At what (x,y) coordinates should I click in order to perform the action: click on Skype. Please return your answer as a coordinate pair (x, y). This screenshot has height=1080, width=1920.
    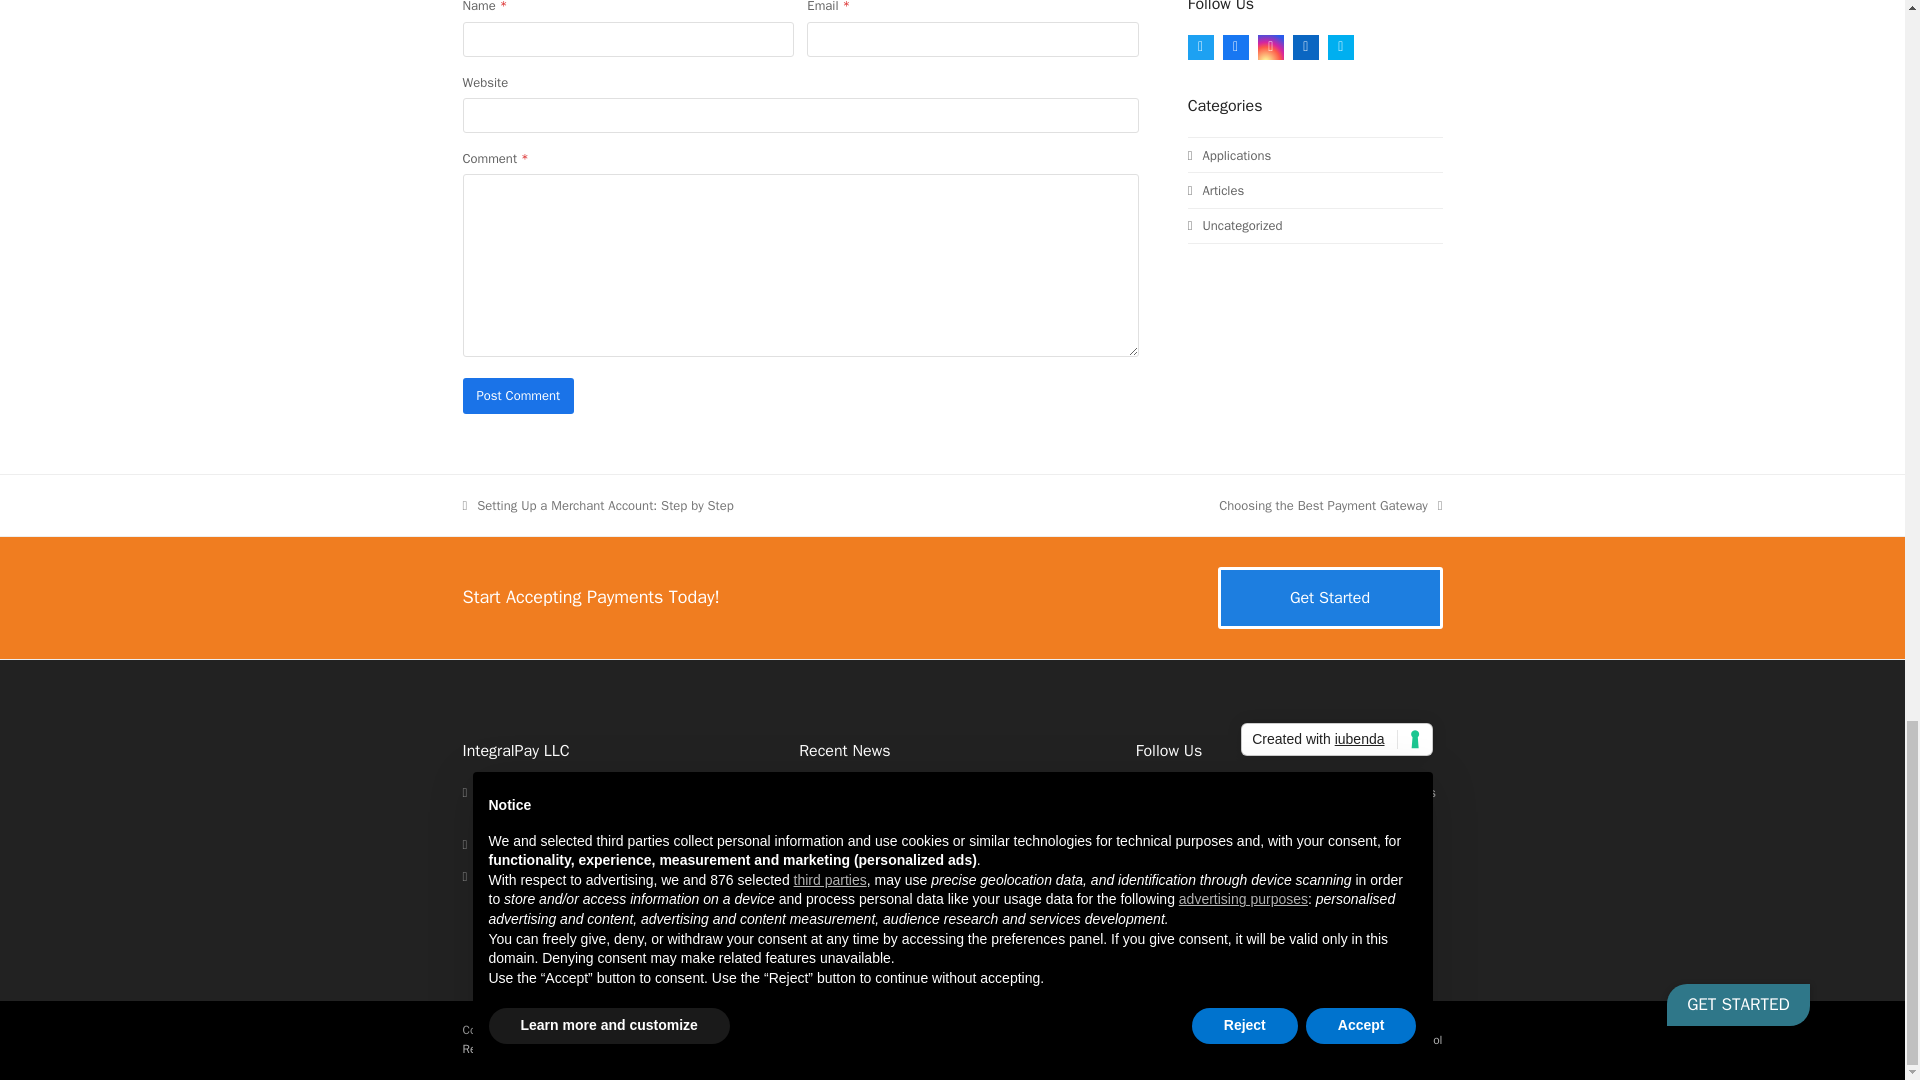
    Looking at the image, I should click on (1340, 46).